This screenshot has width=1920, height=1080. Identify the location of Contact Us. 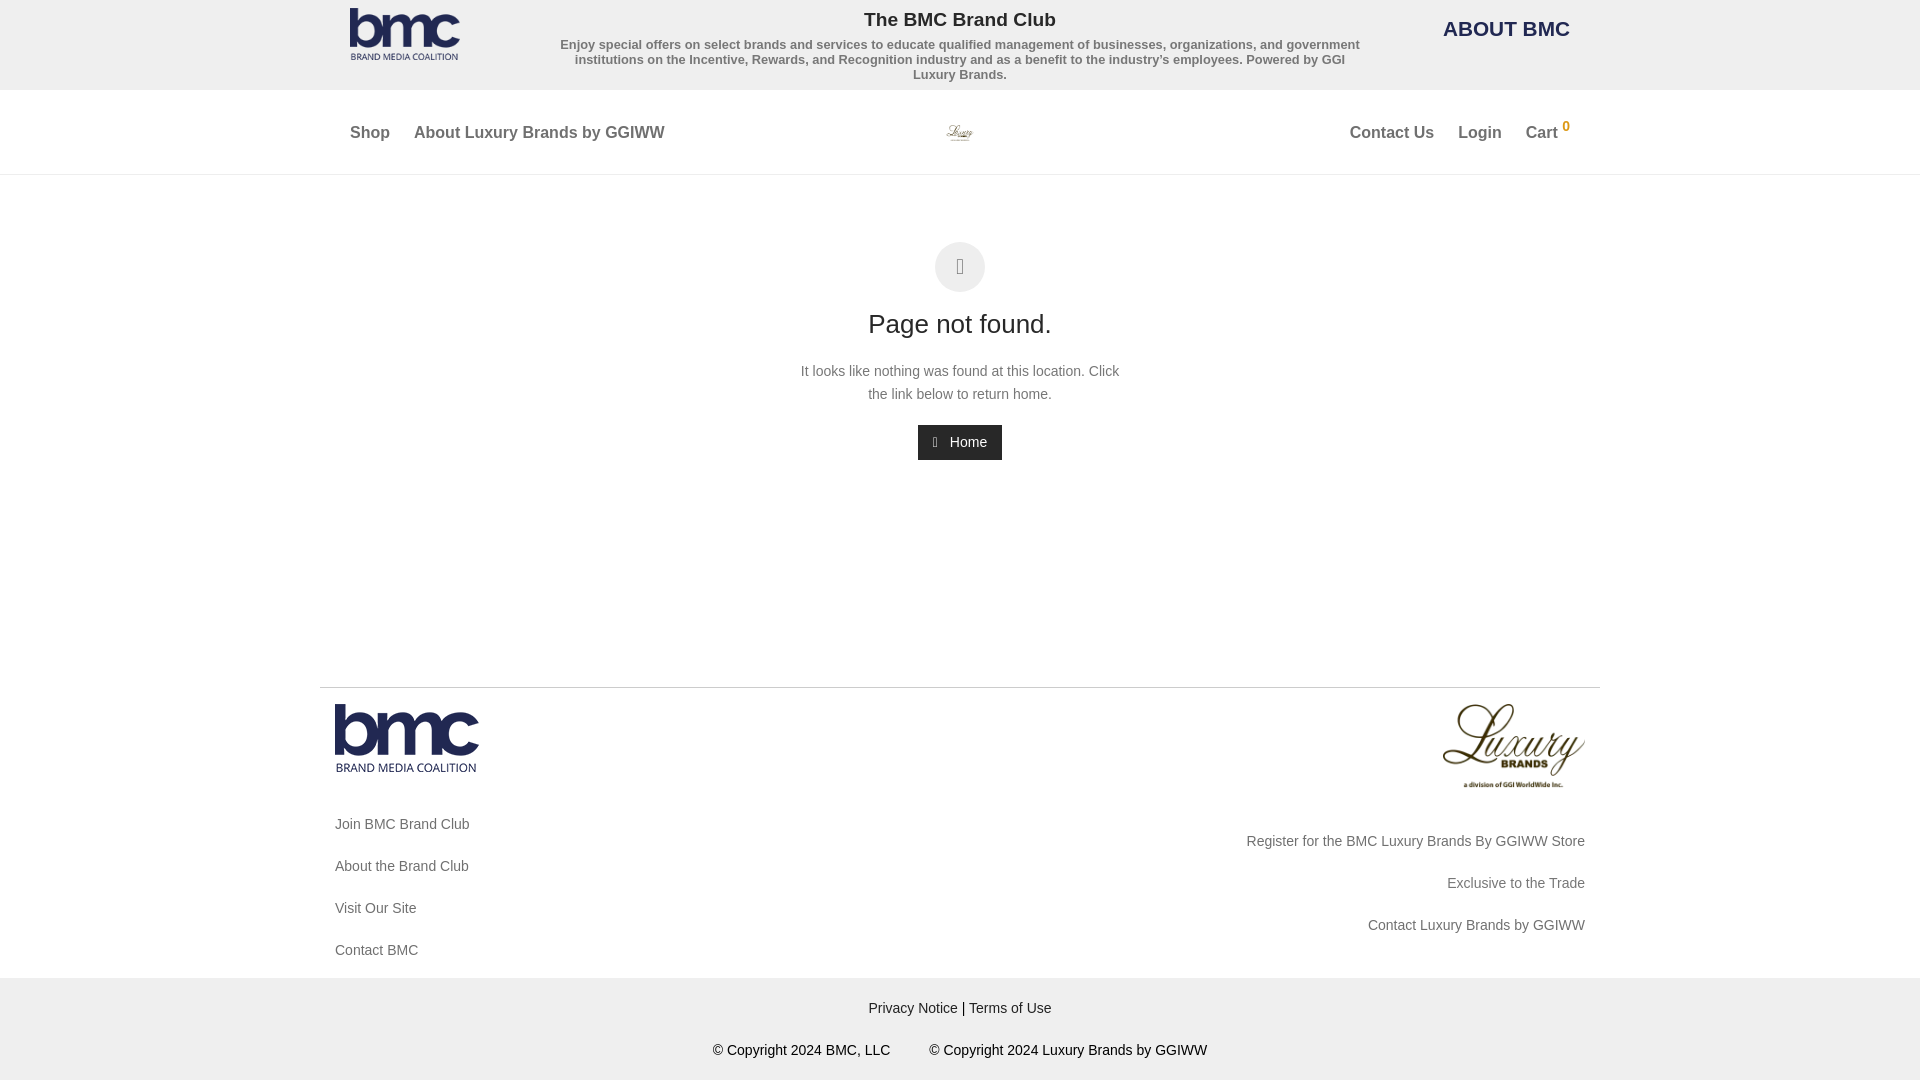
(1392, 132).